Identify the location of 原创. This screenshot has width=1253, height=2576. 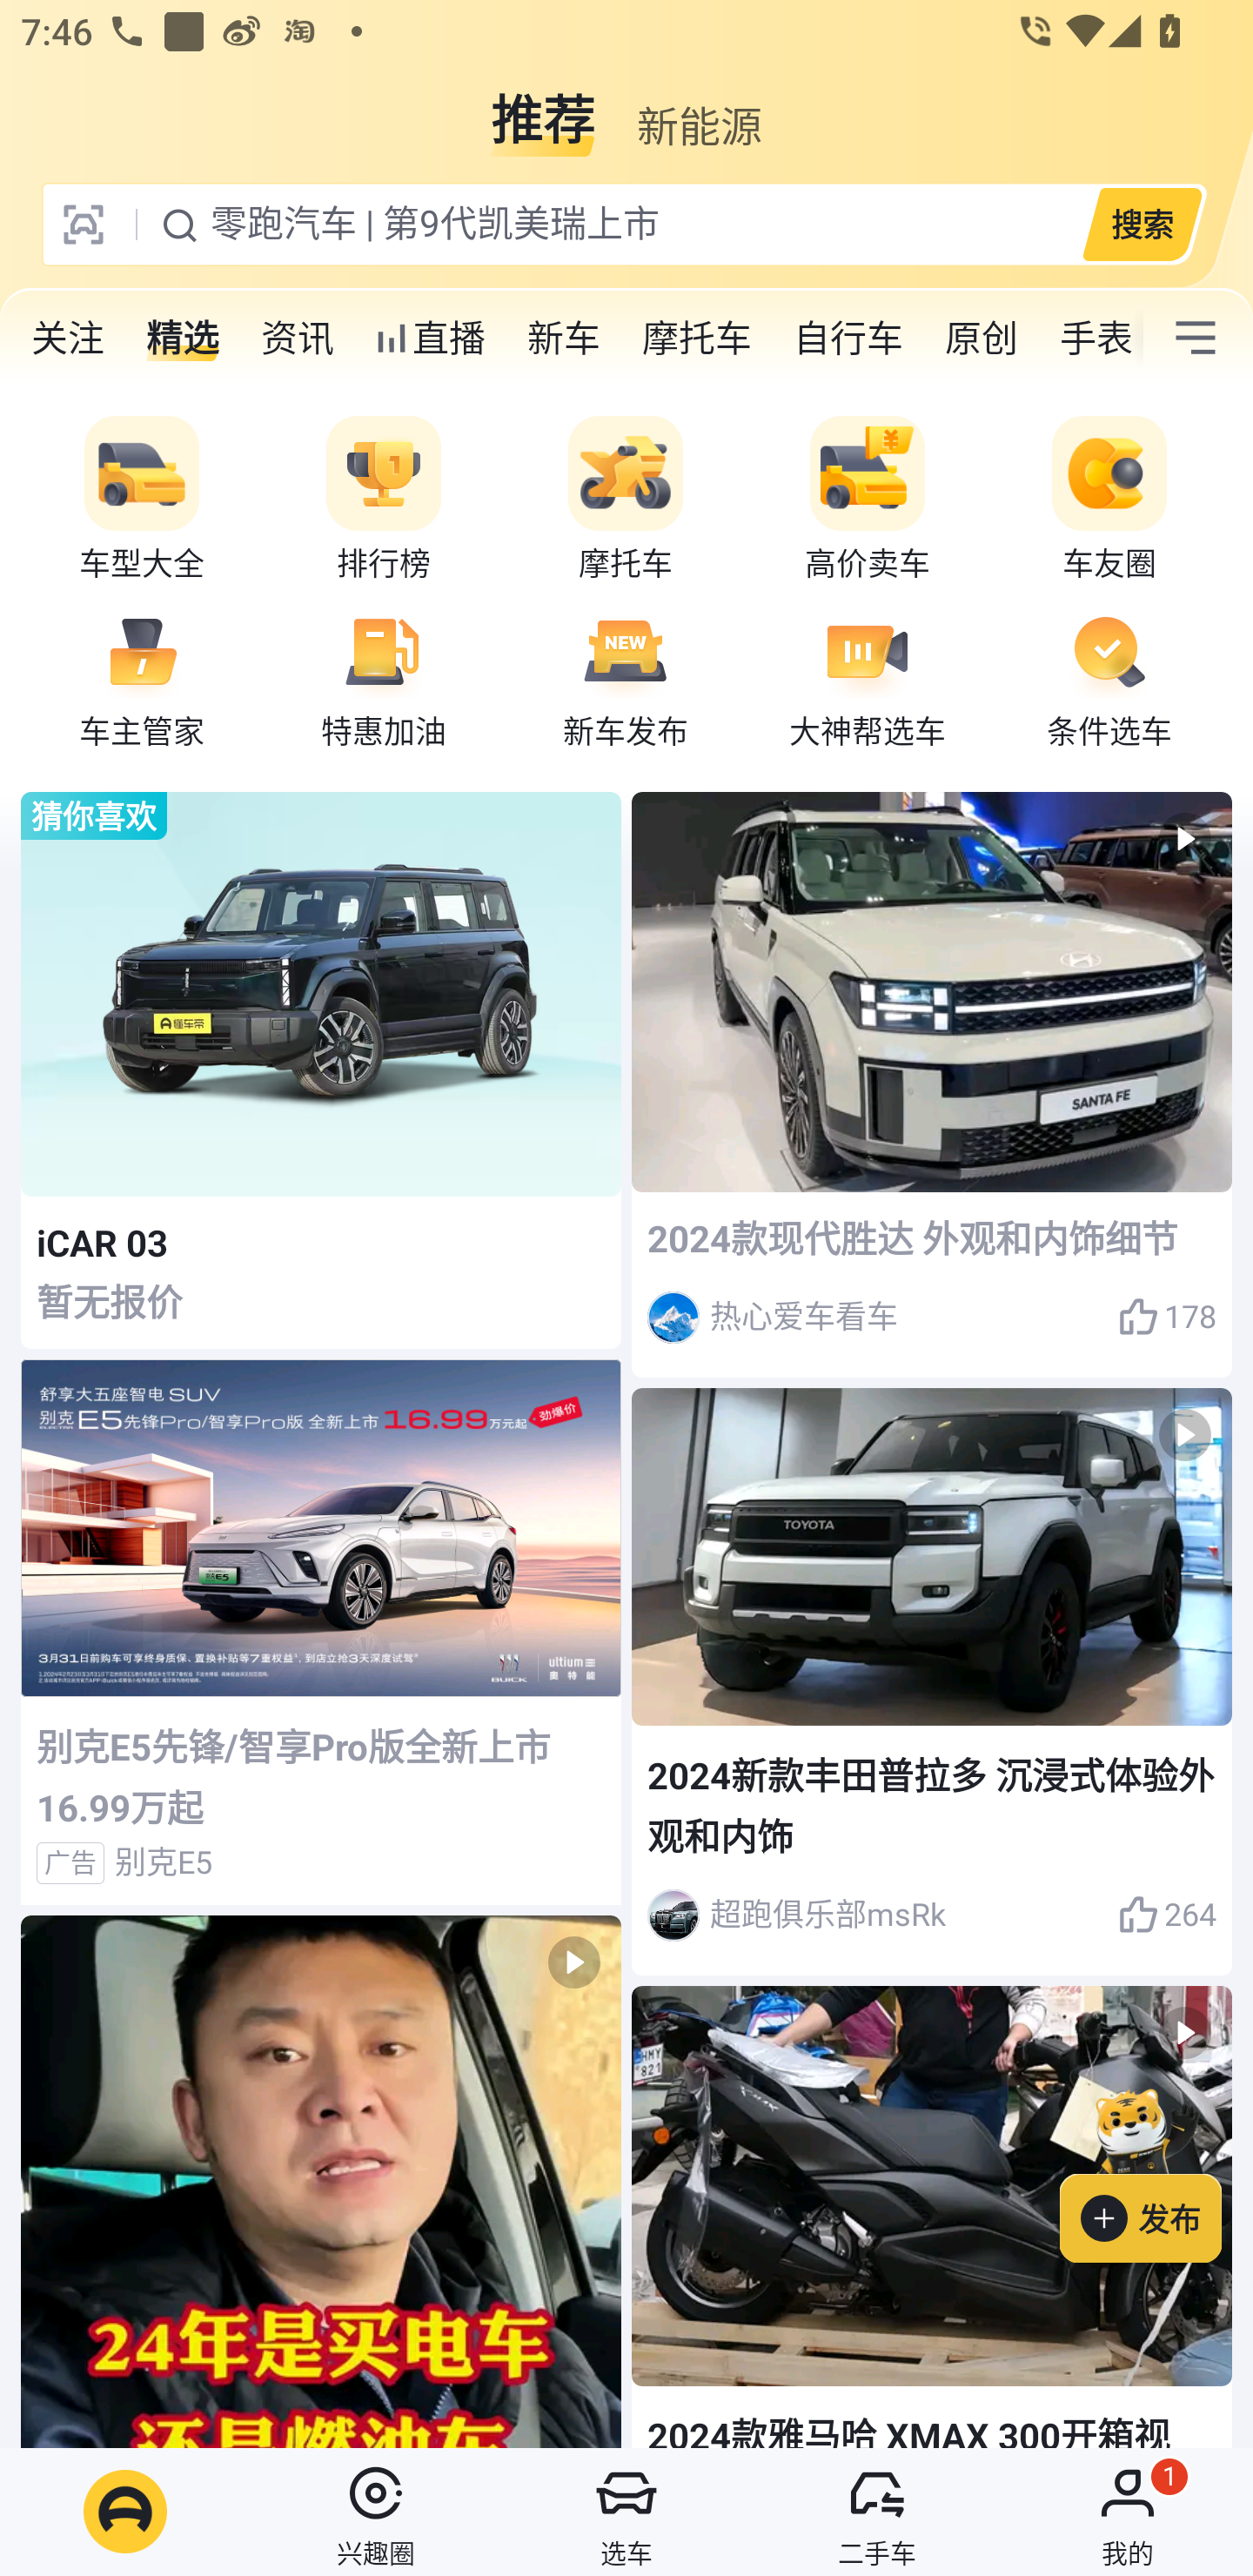
(982, 338).